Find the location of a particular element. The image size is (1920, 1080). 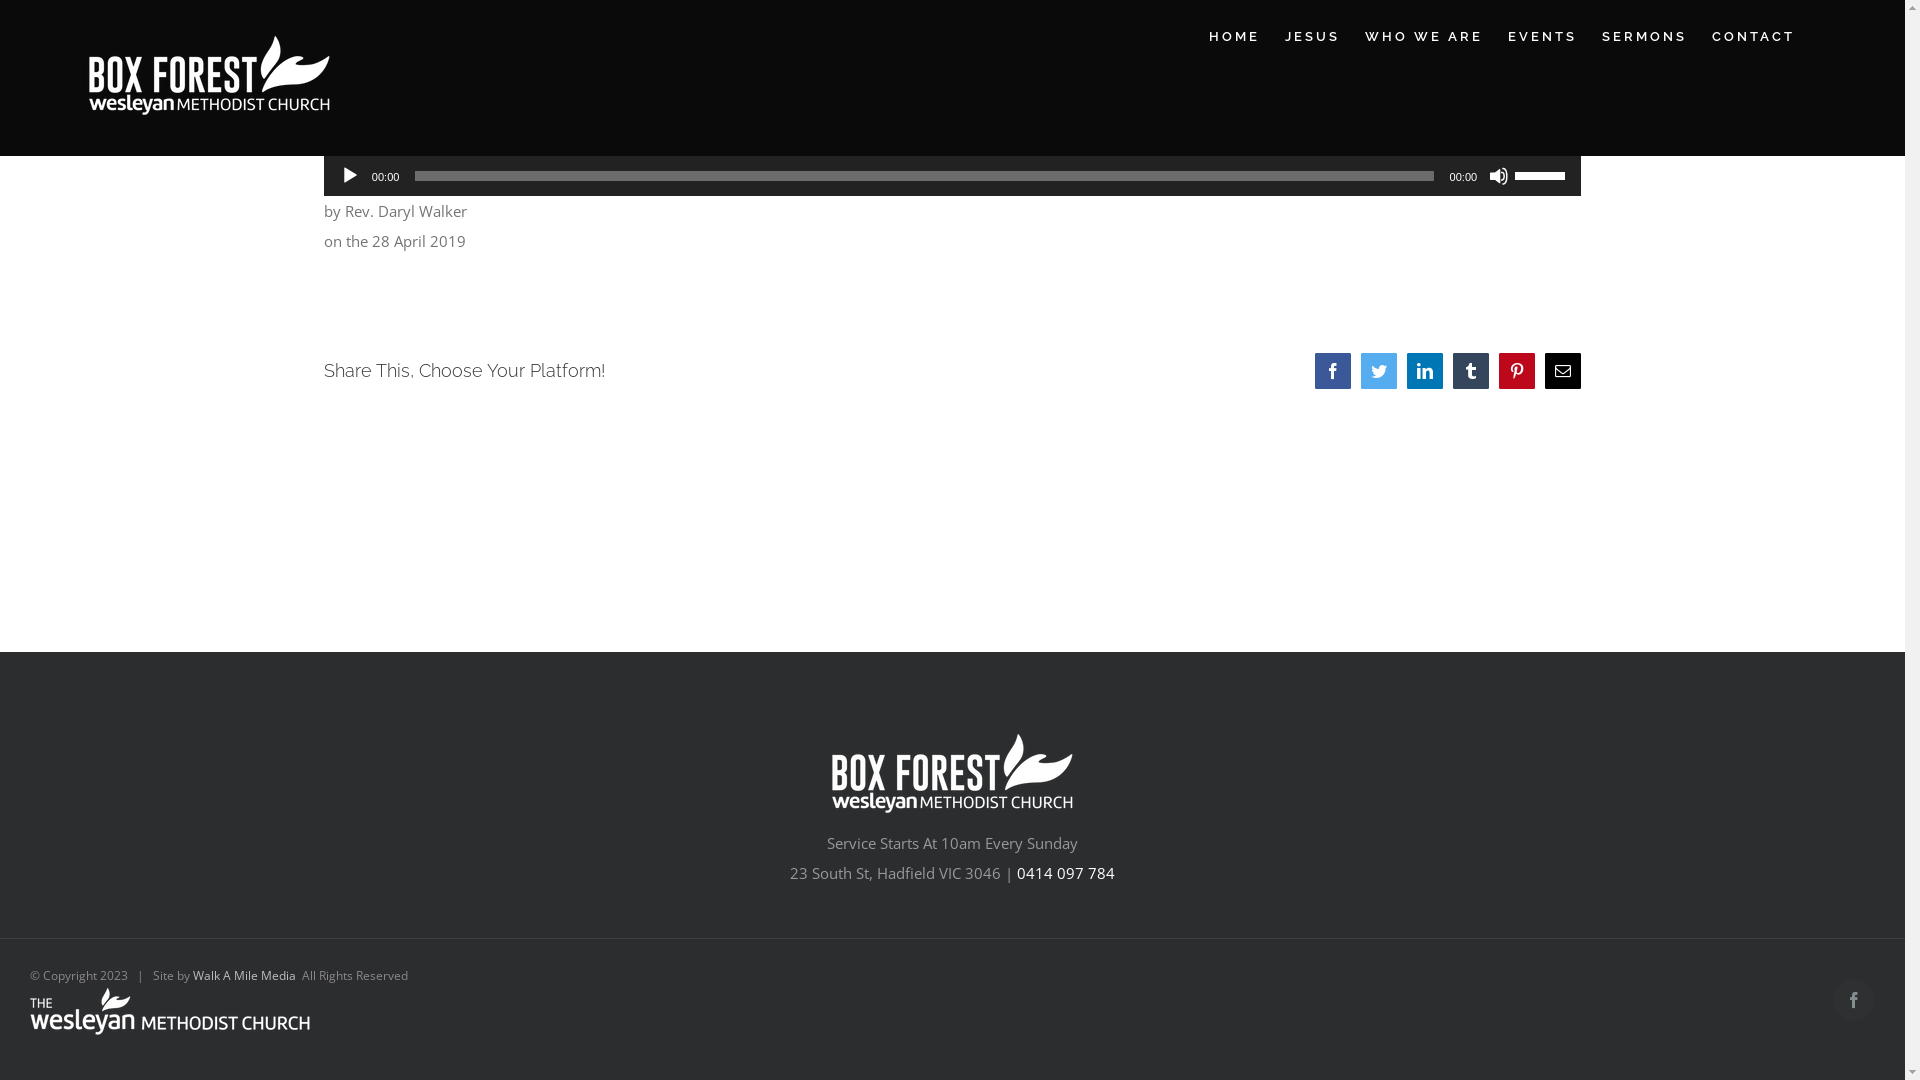

Use Up/Down Arrow keys to increase or decrease volume. is located at coordinates (1543, 174).